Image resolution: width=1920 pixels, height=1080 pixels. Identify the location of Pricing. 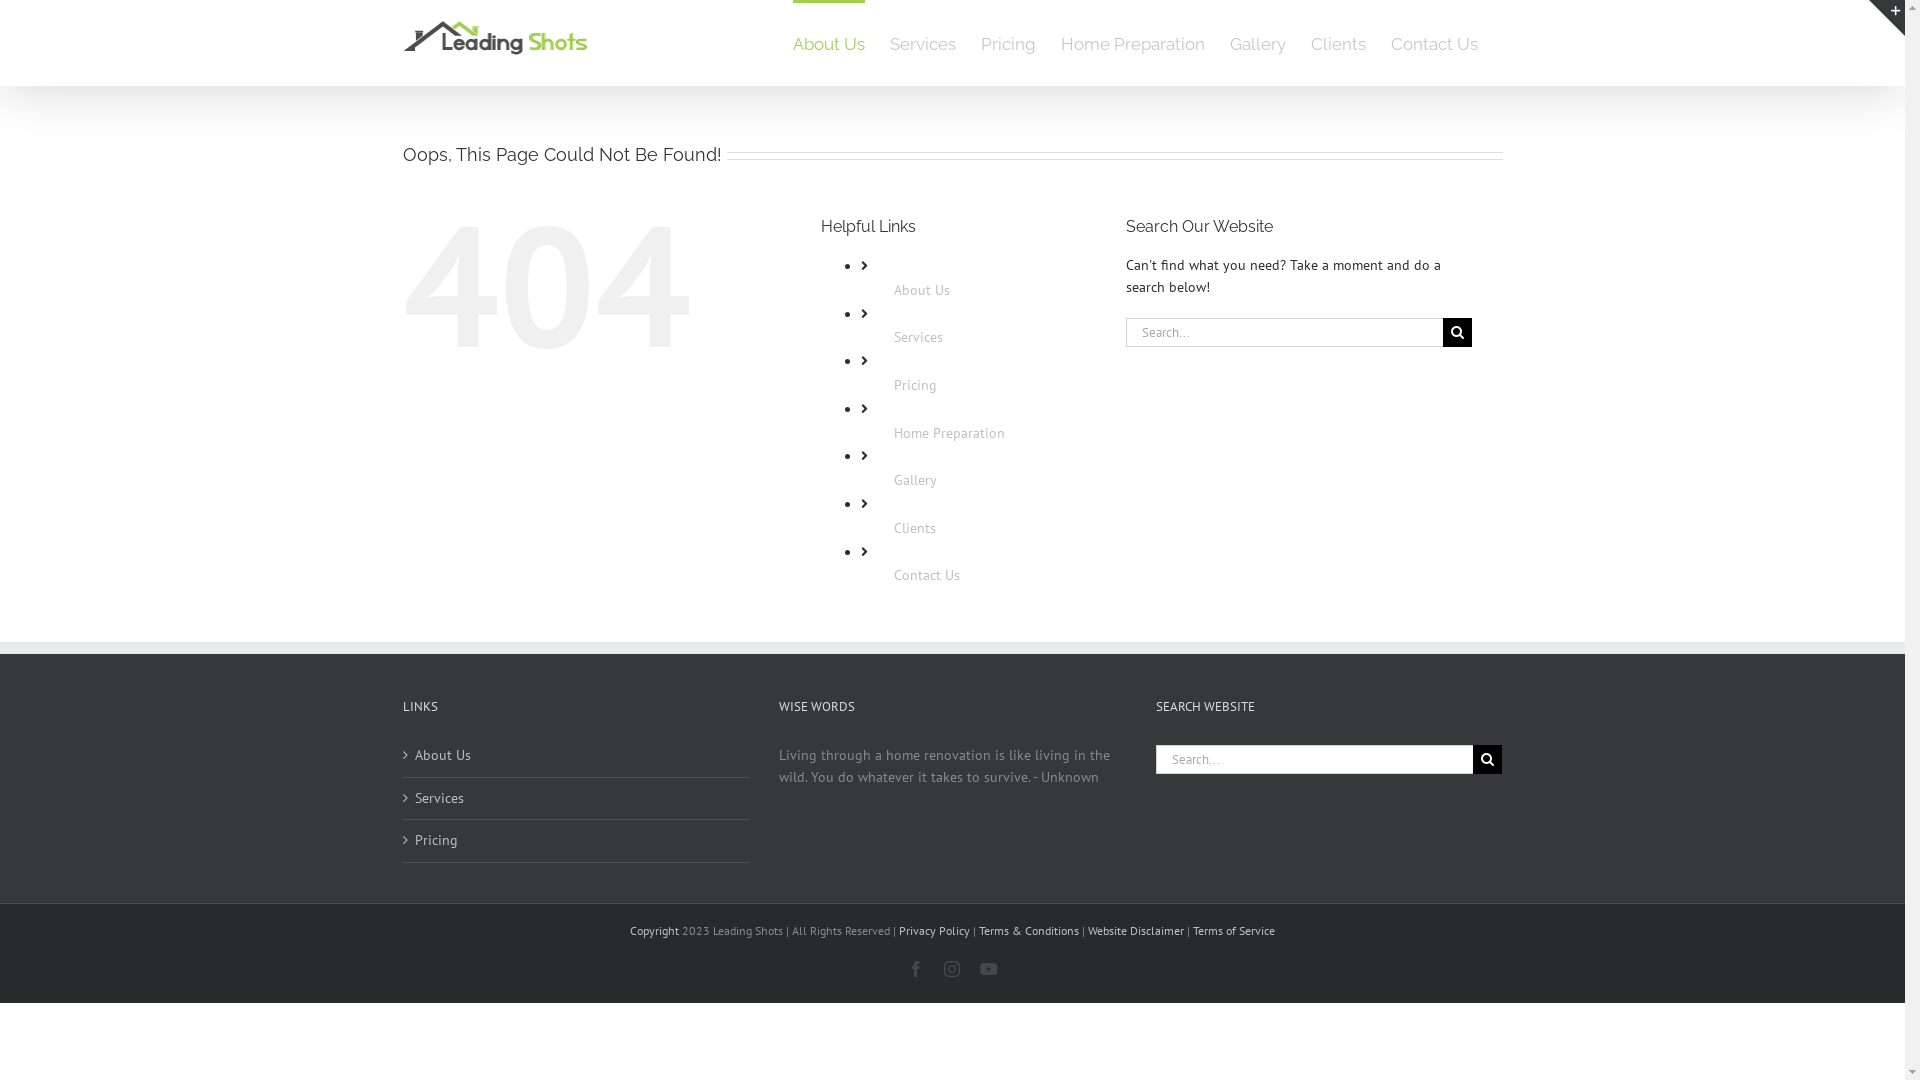
(1007, 43).